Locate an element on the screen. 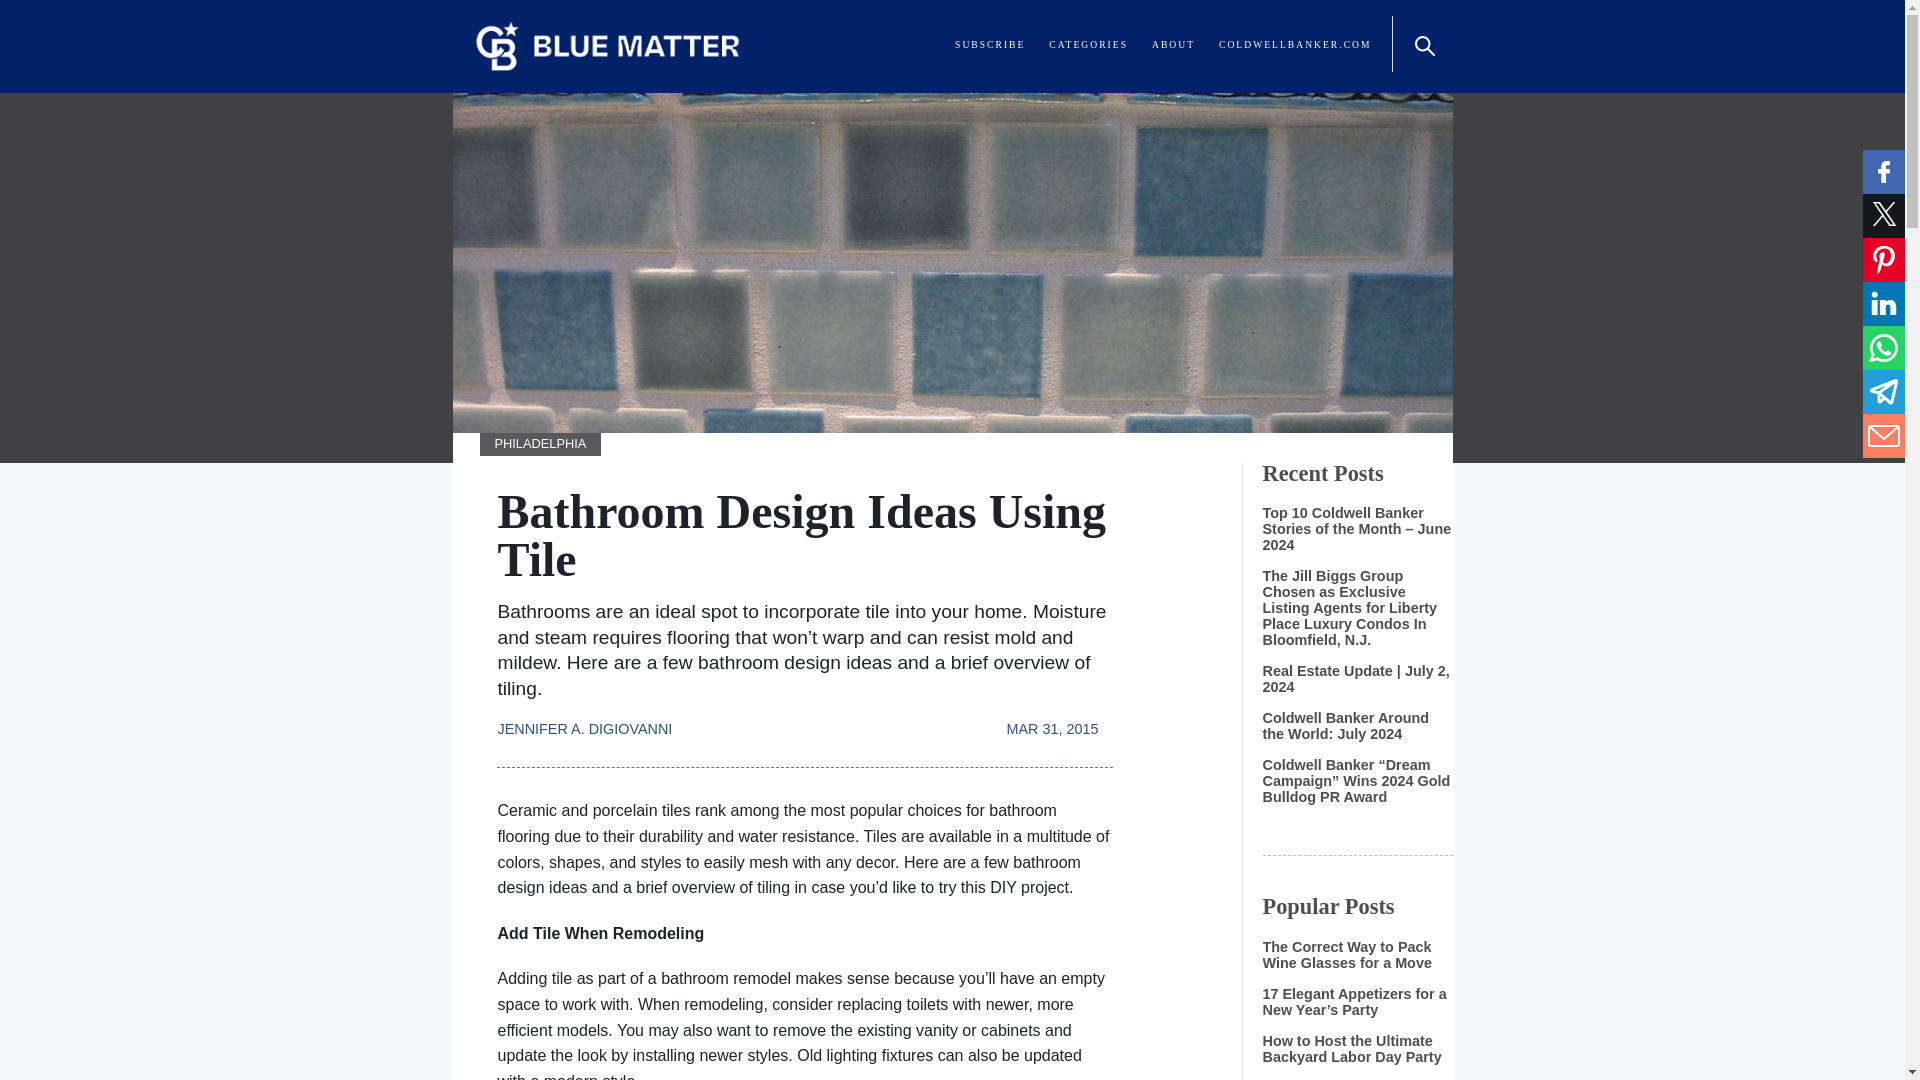 This screenshot has height=1080, width=1920. How to Host the Ultimate Backyard Labor Day Party is located at coordinates (1351, 1048).